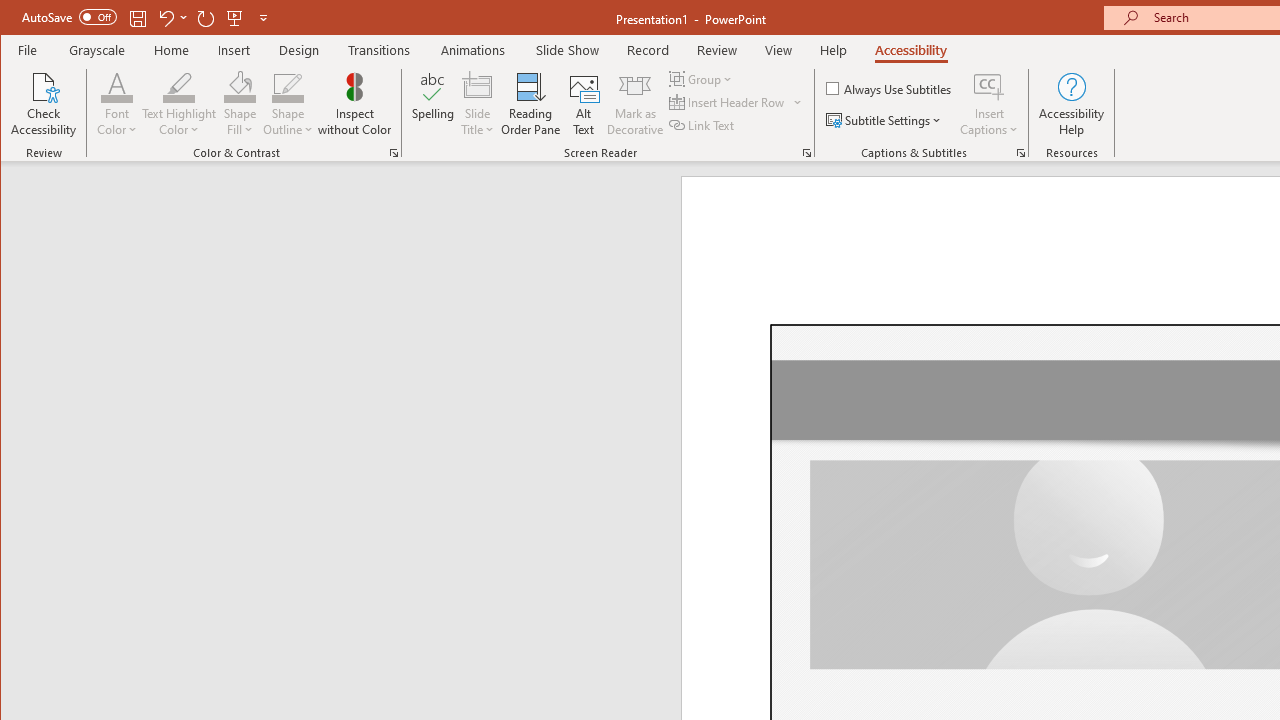  Describe the element at coordinates (728, 102) in the screenshot. I see `Insert Header Row` at that location.